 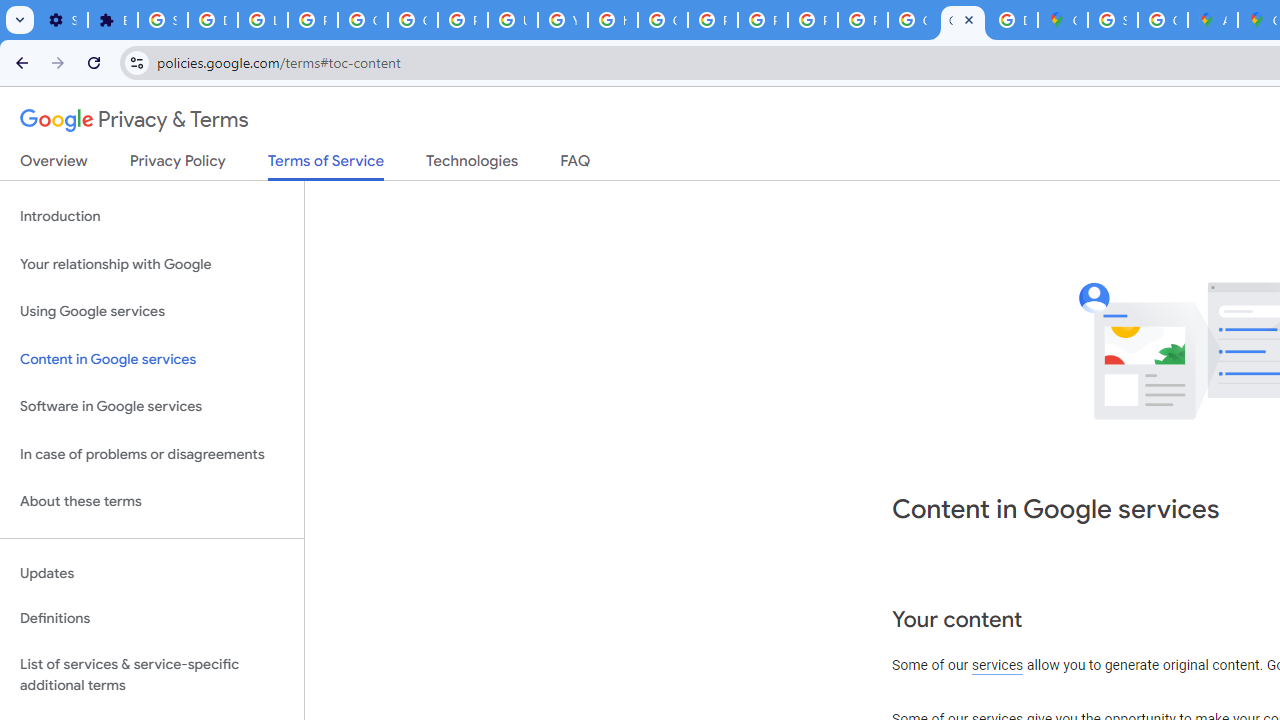 I want to click on Sign in - Google Accounts, so click(x=1112, y=20).